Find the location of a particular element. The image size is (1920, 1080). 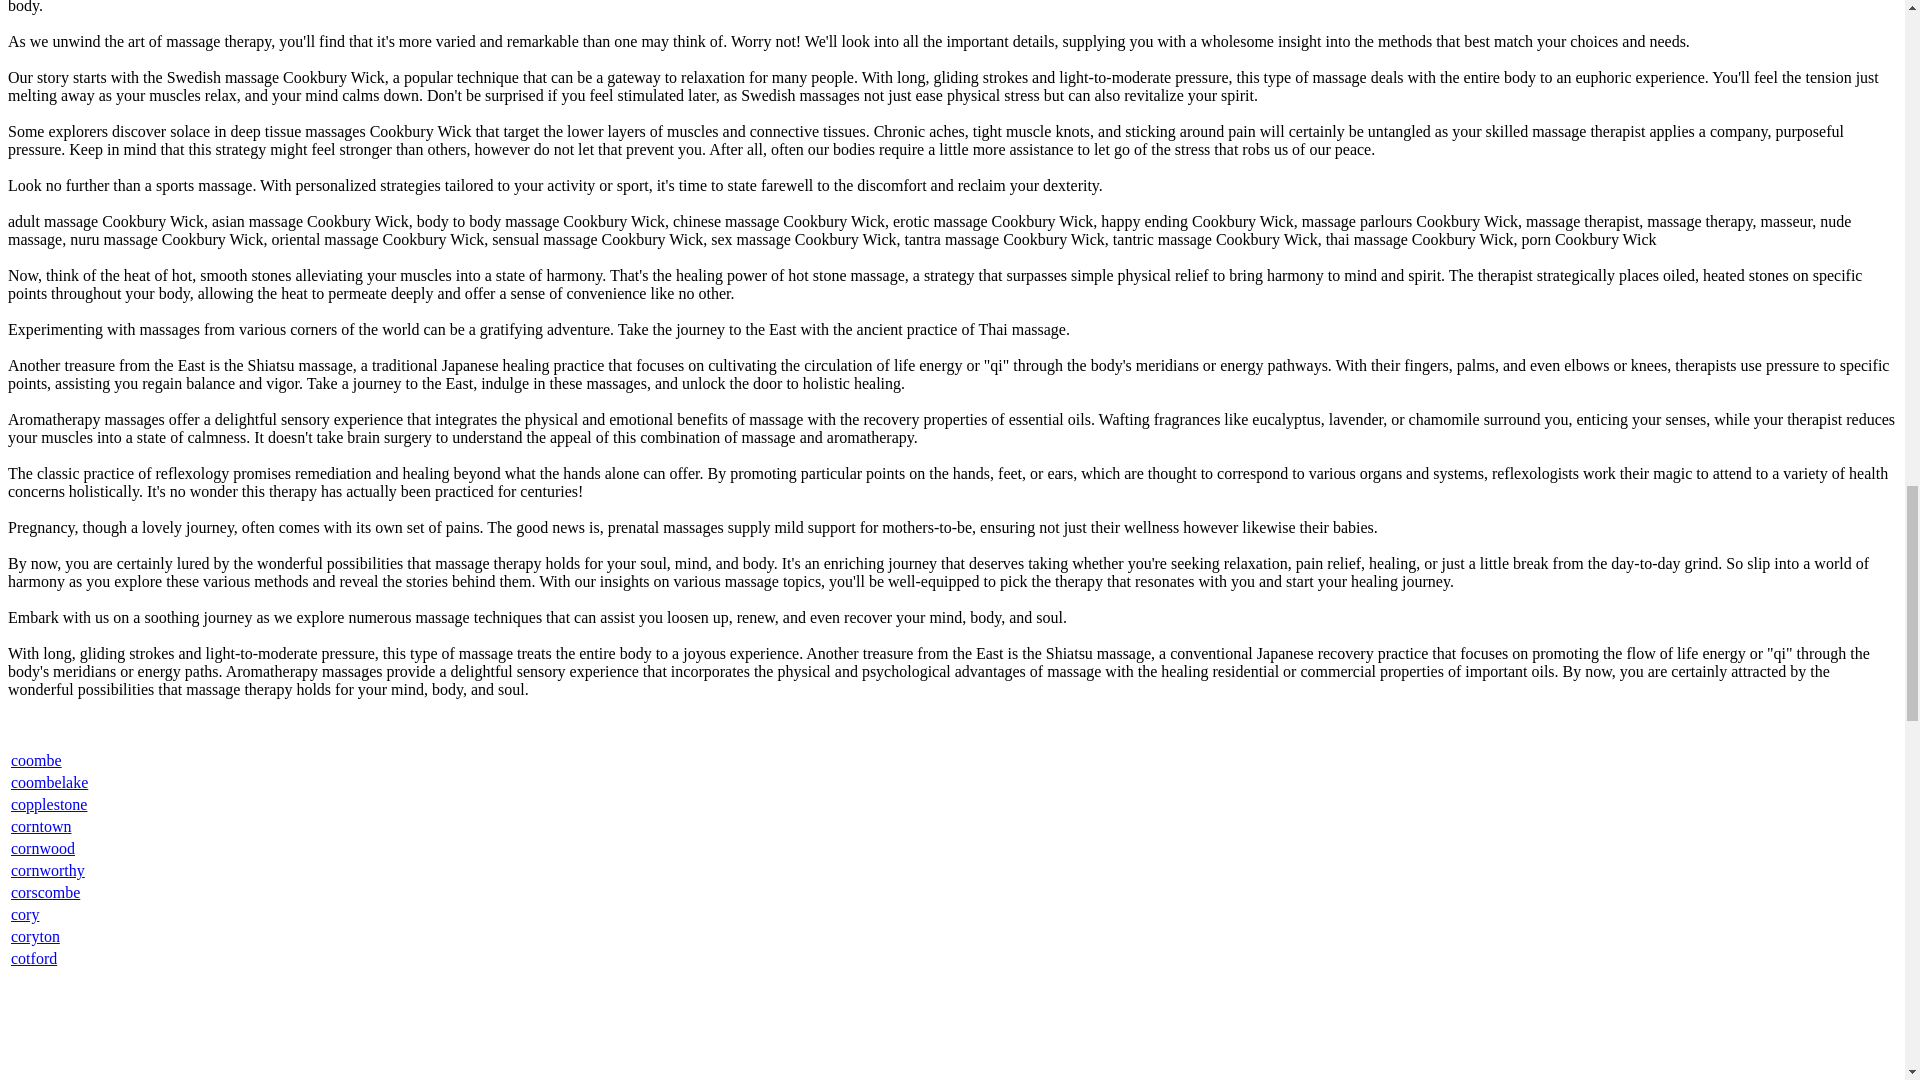

coryton is located at coordinates (35, 936).